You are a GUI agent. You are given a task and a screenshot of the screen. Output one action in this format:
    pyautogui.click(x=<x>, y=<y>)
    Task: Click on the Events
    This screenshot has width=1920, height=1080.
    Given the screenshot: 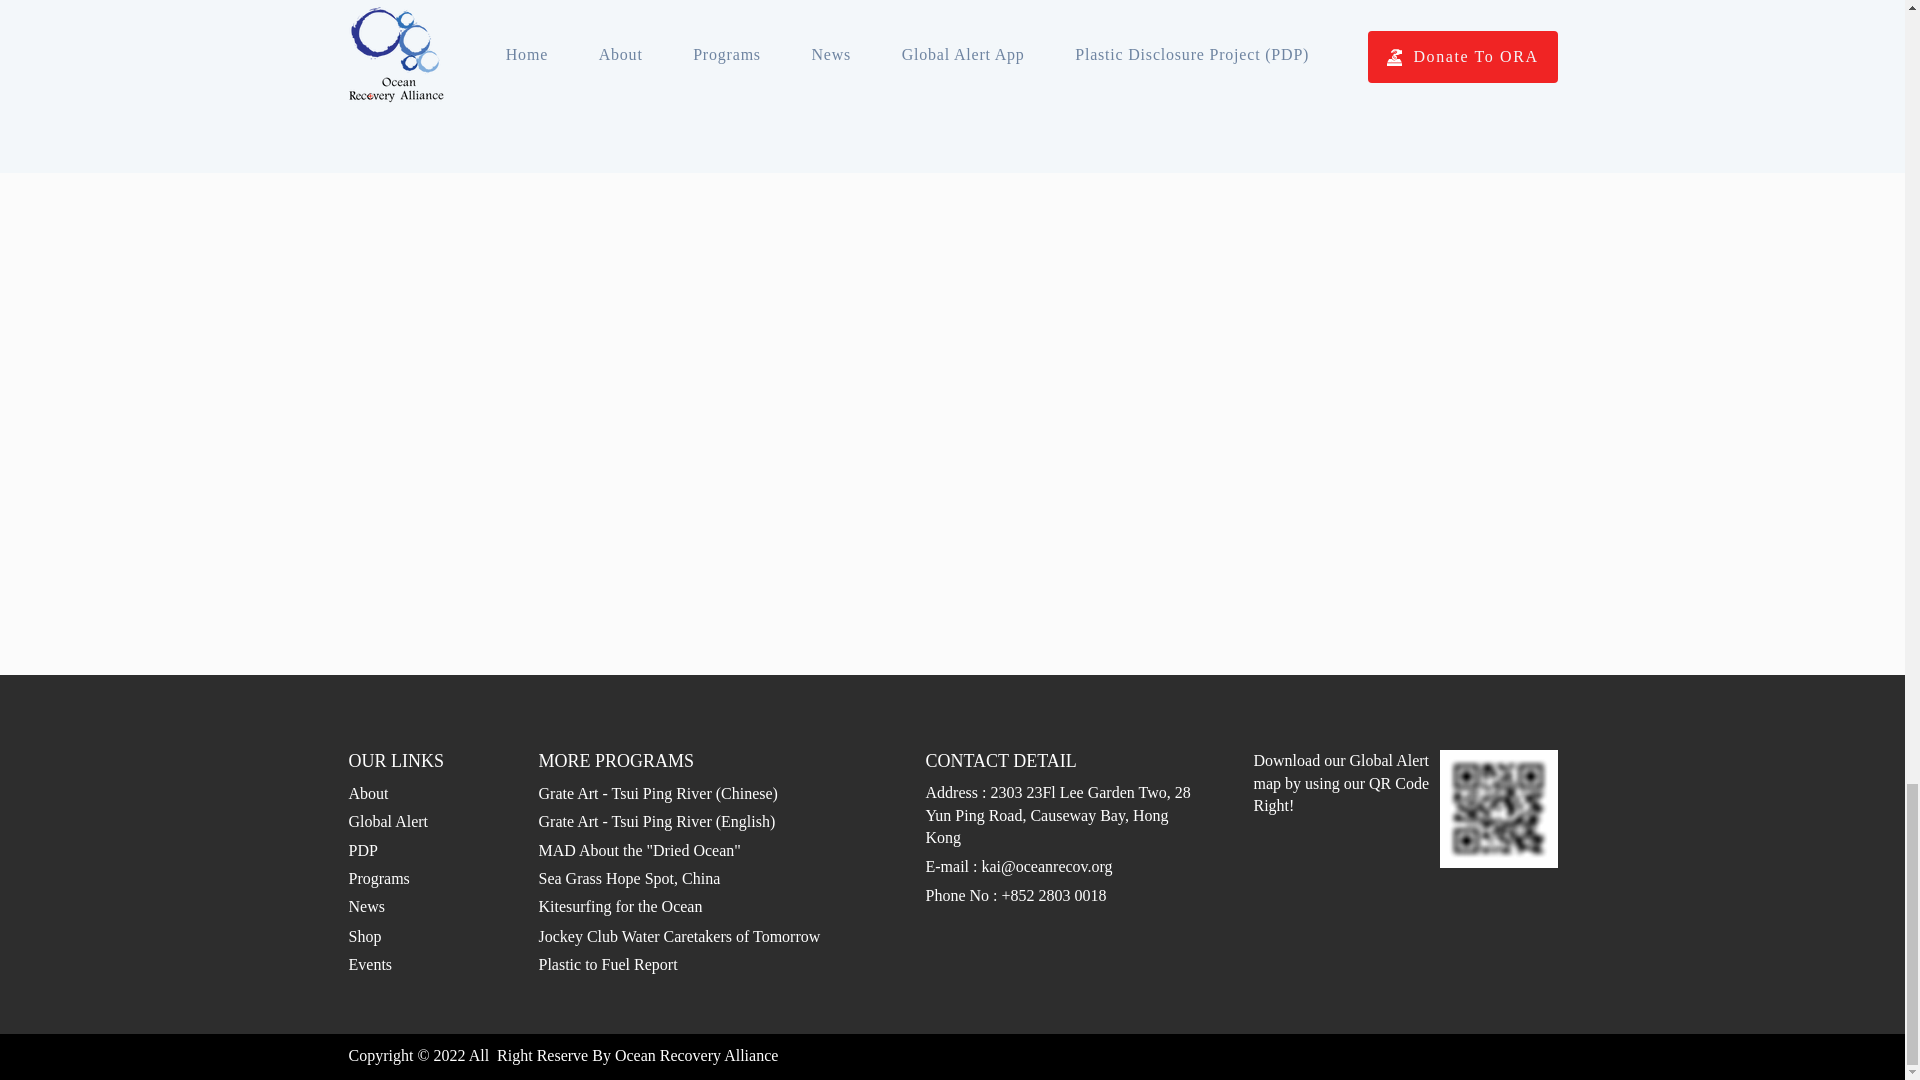 What is the action you would take?
    pyautogui.click(x=369, y=964)
    